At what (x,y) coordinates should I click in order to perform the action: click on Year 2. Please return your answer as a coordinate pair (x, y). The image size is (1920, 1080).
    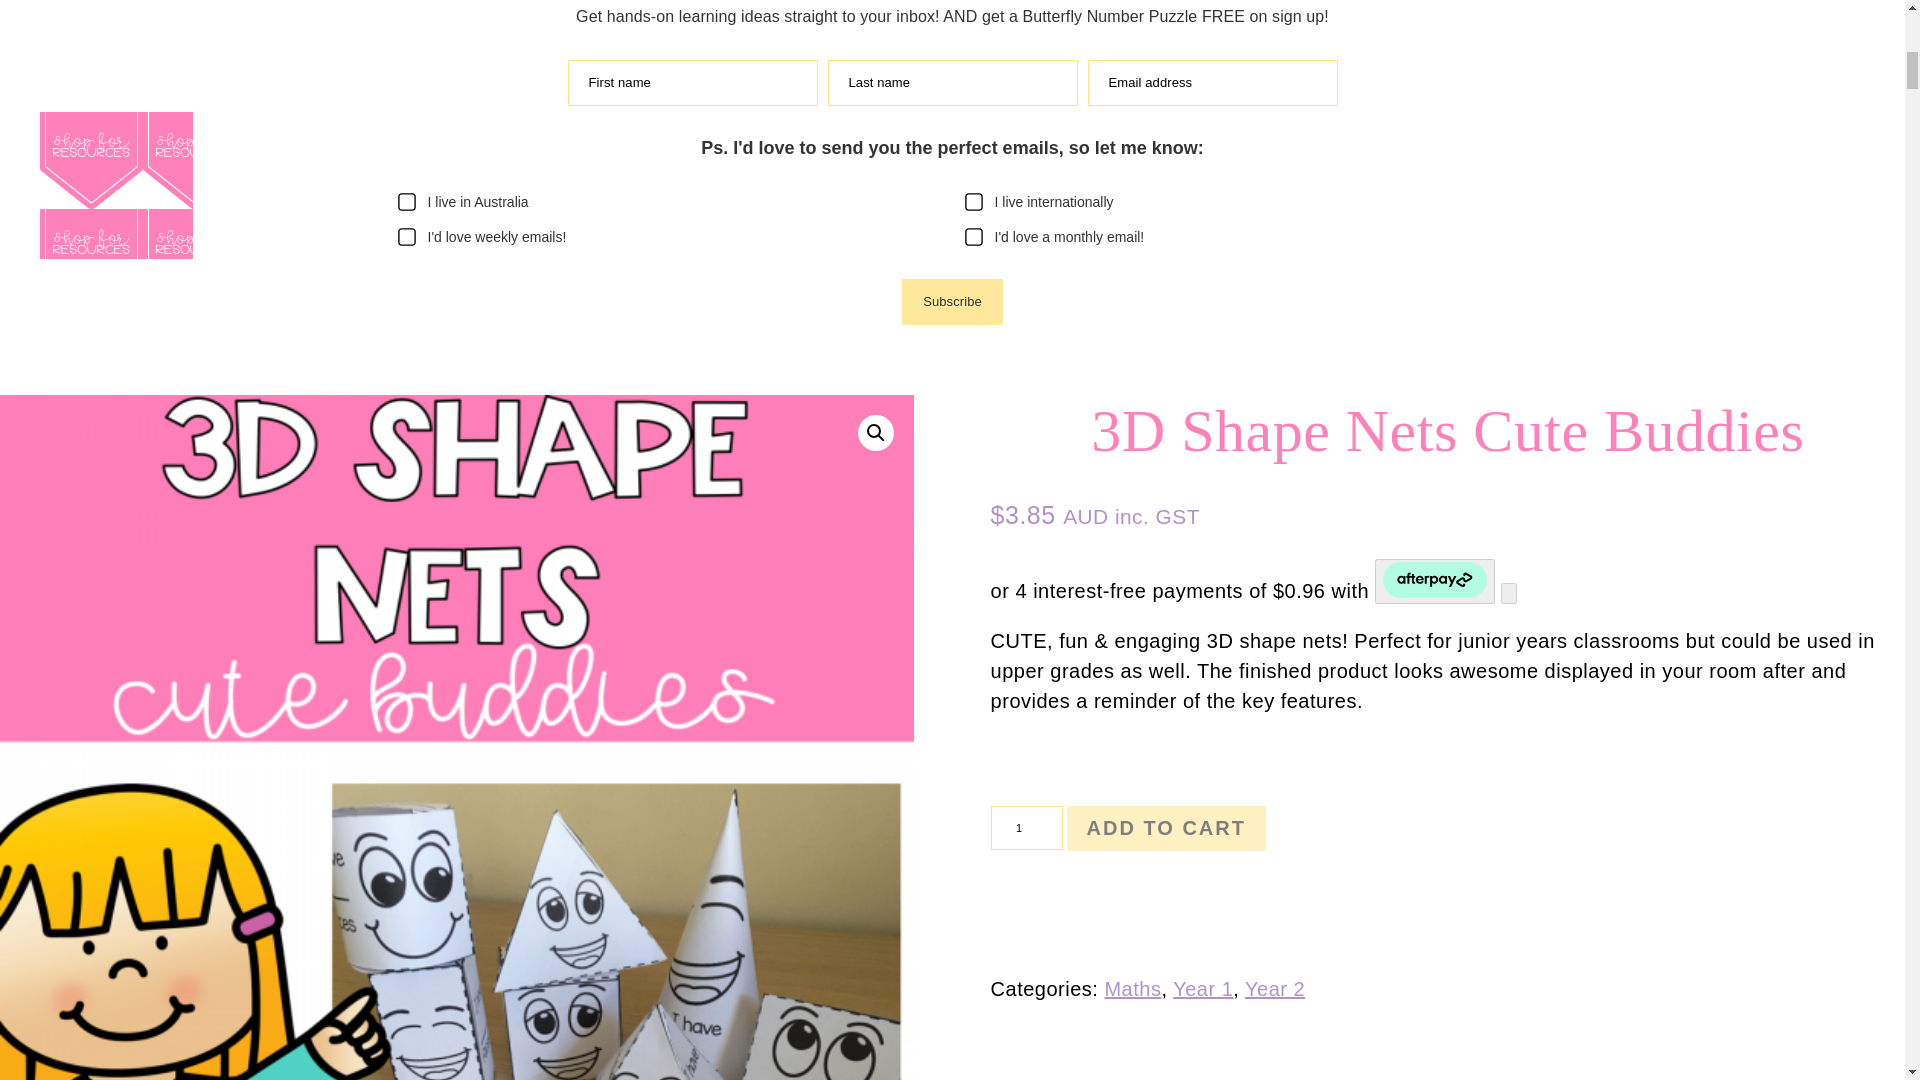
    Looking at the image, I should click on (1274, 989).